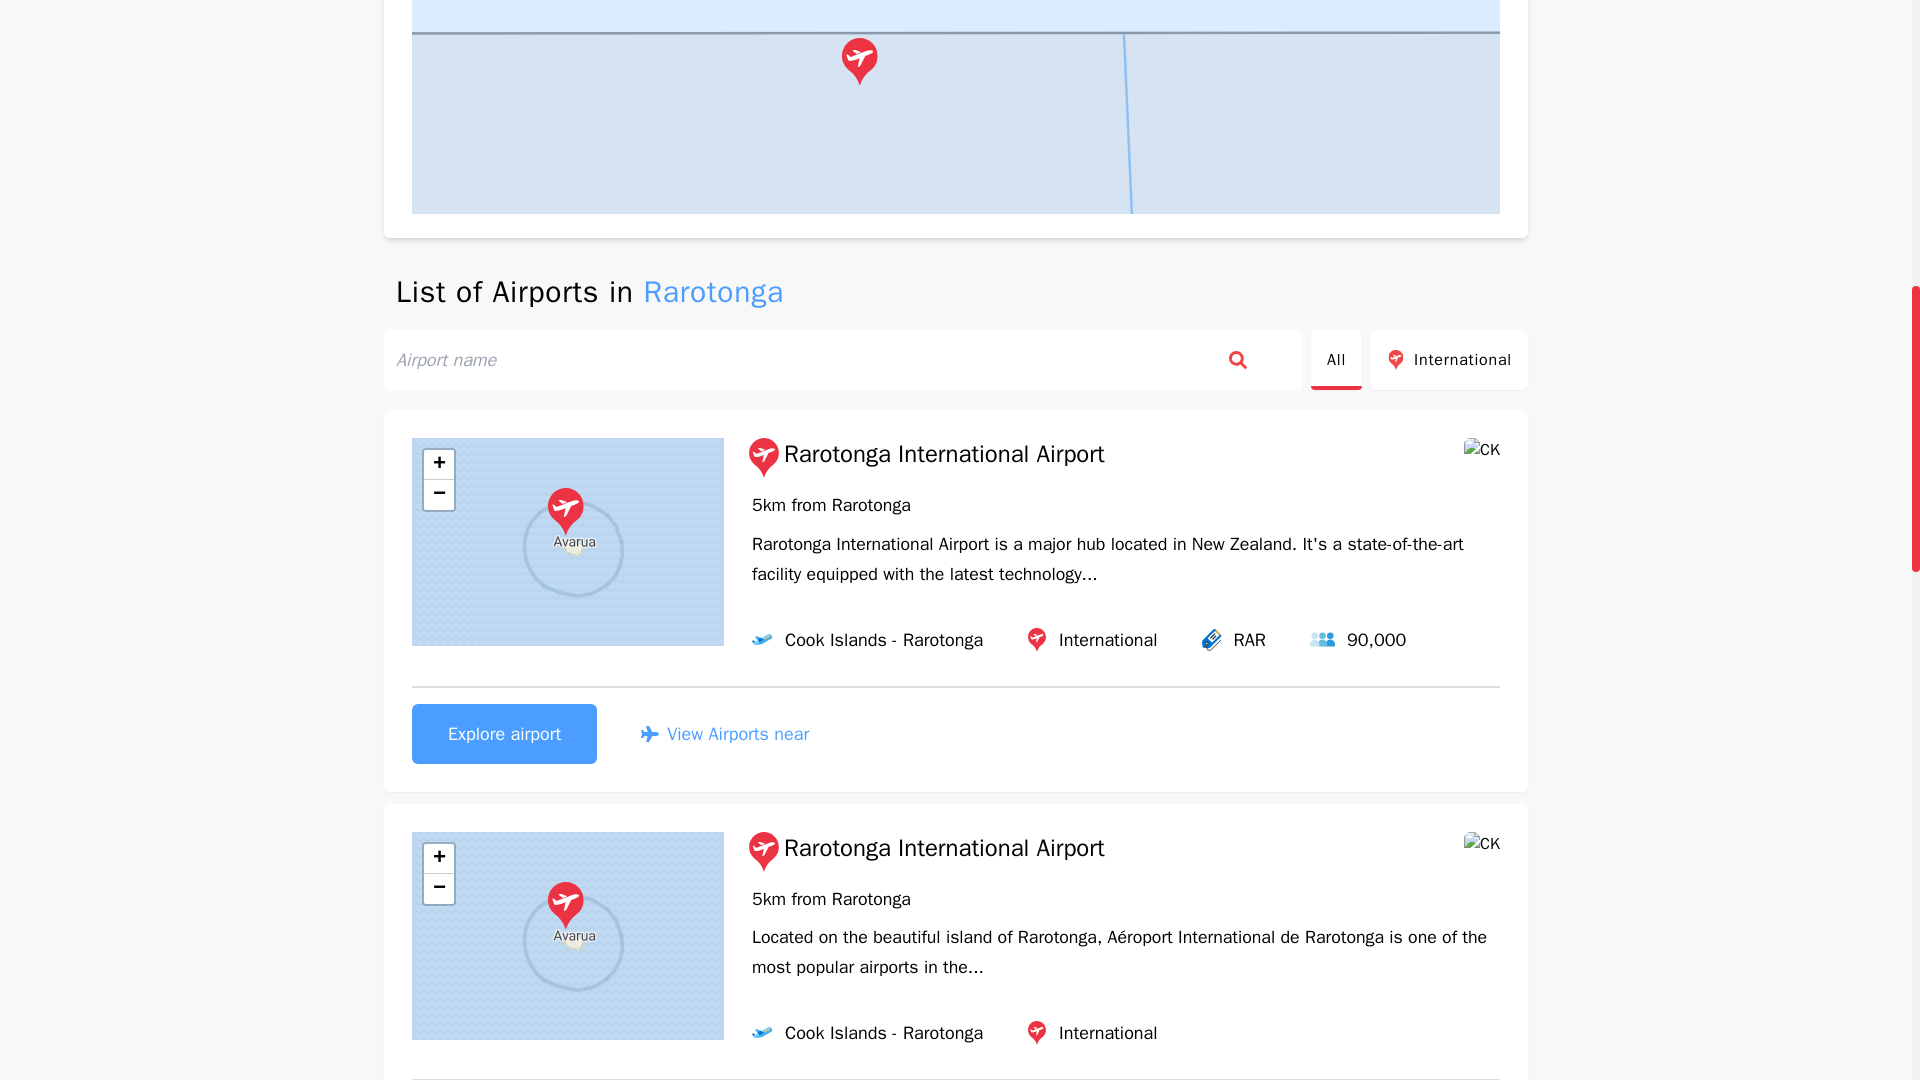 This screenshot has height=1080, width=1920. Describe the element at coordinates (438, 888) in the screenshot. I see `Zoom out` at that location.